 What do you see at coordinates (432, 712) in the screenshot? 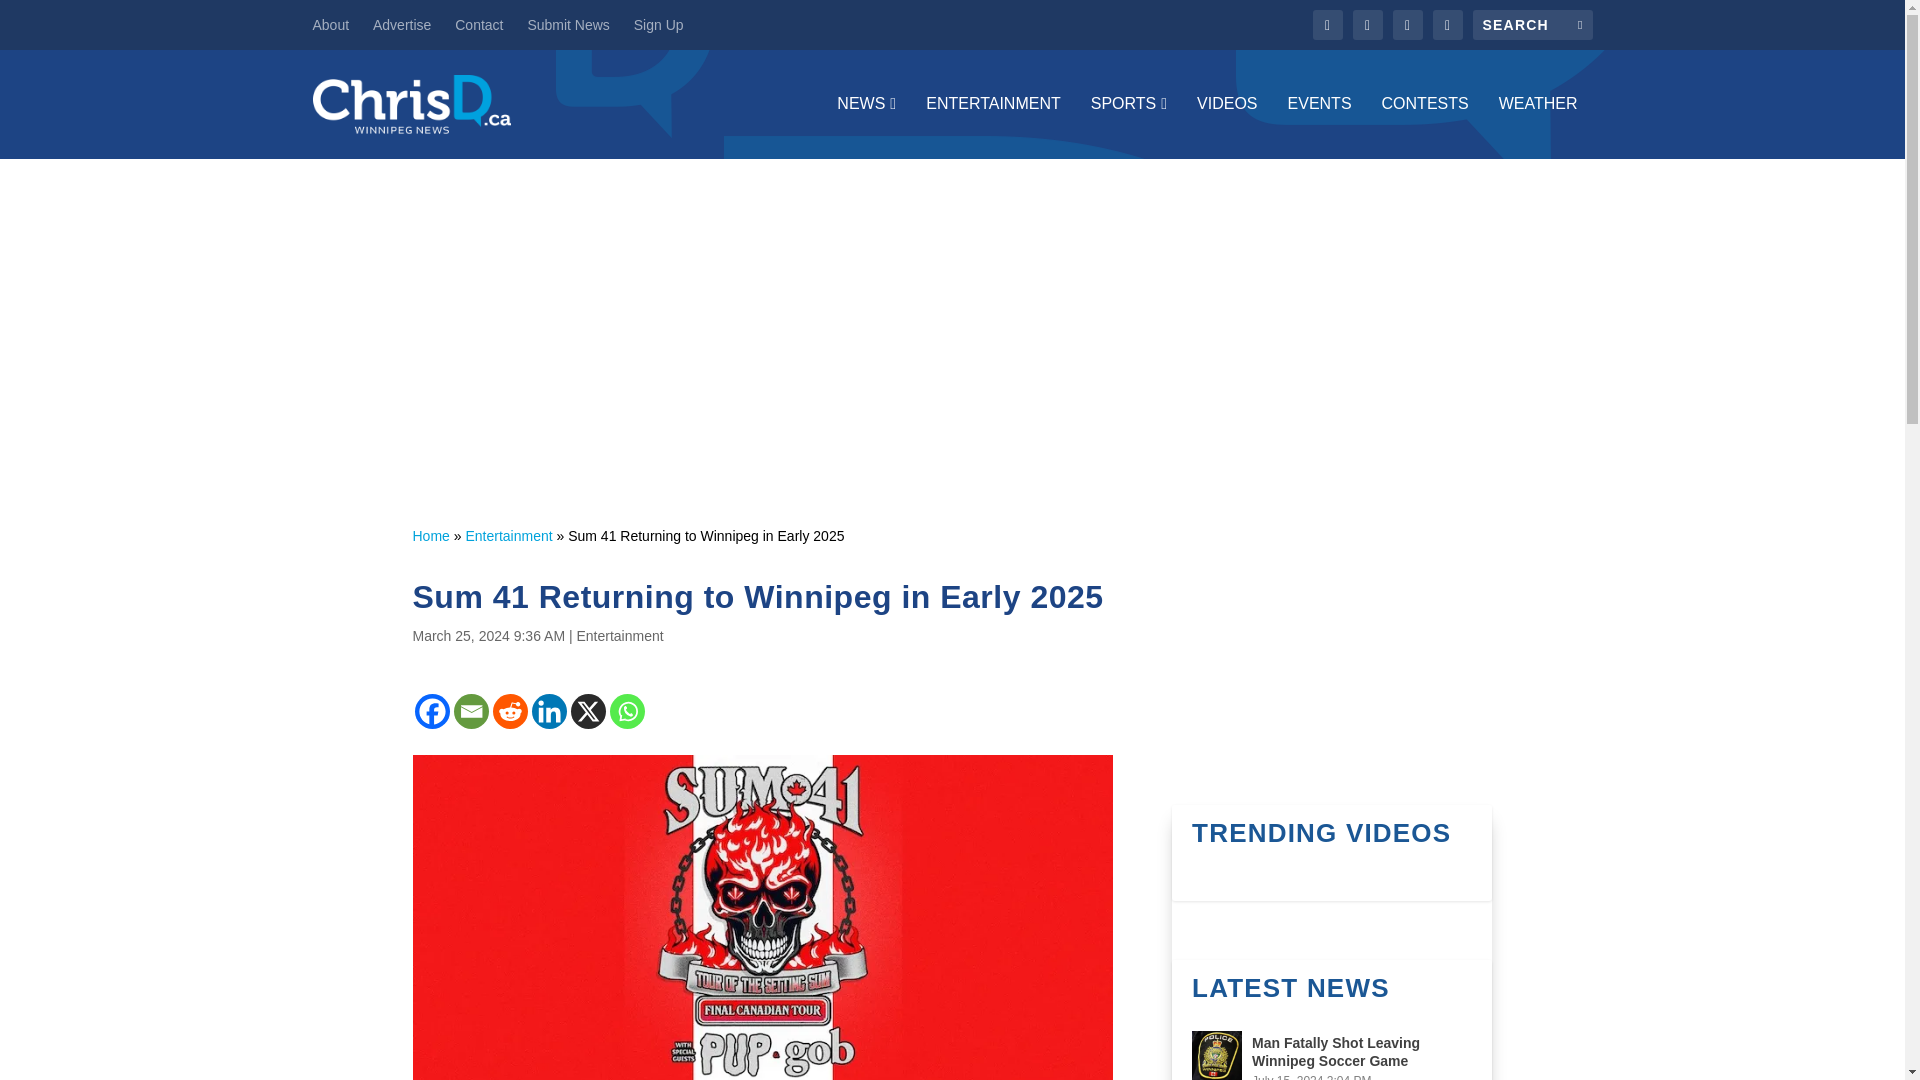
I see `Facebook` at bounding box center [432, 712].